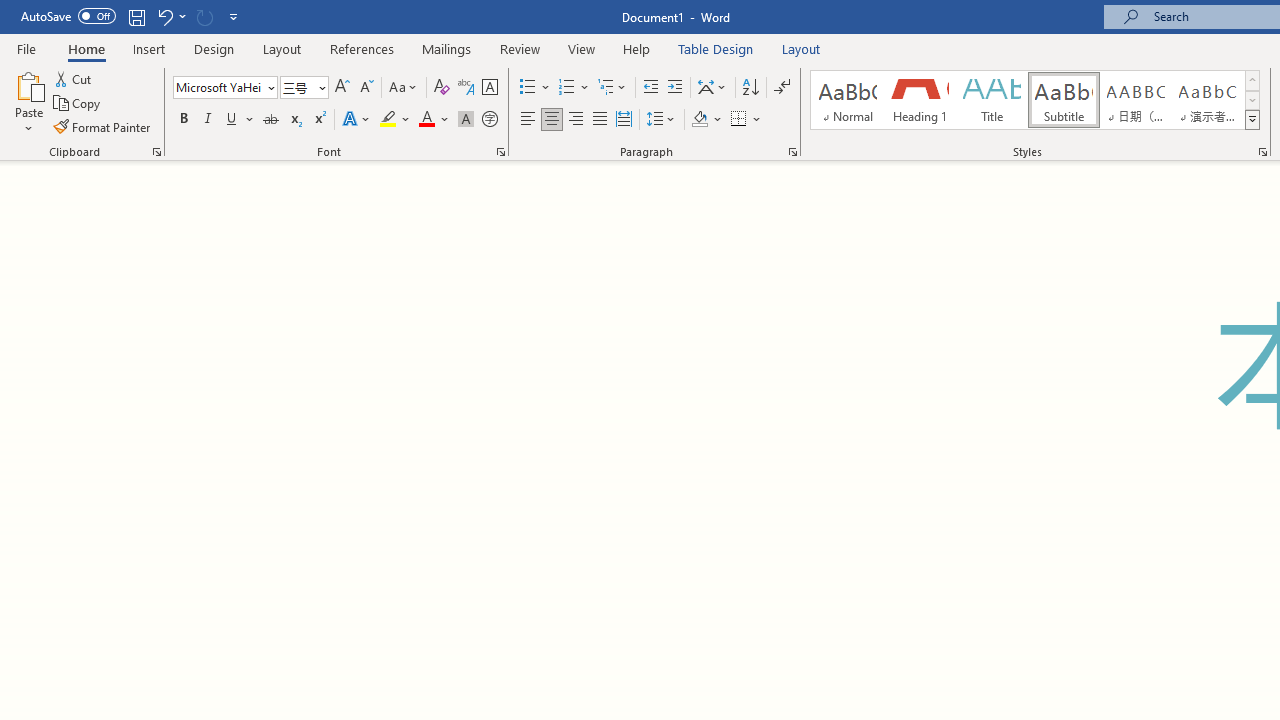  Describe the element at coordinates (103, 126) in the screenshot. I see `Format Painter` at that location.